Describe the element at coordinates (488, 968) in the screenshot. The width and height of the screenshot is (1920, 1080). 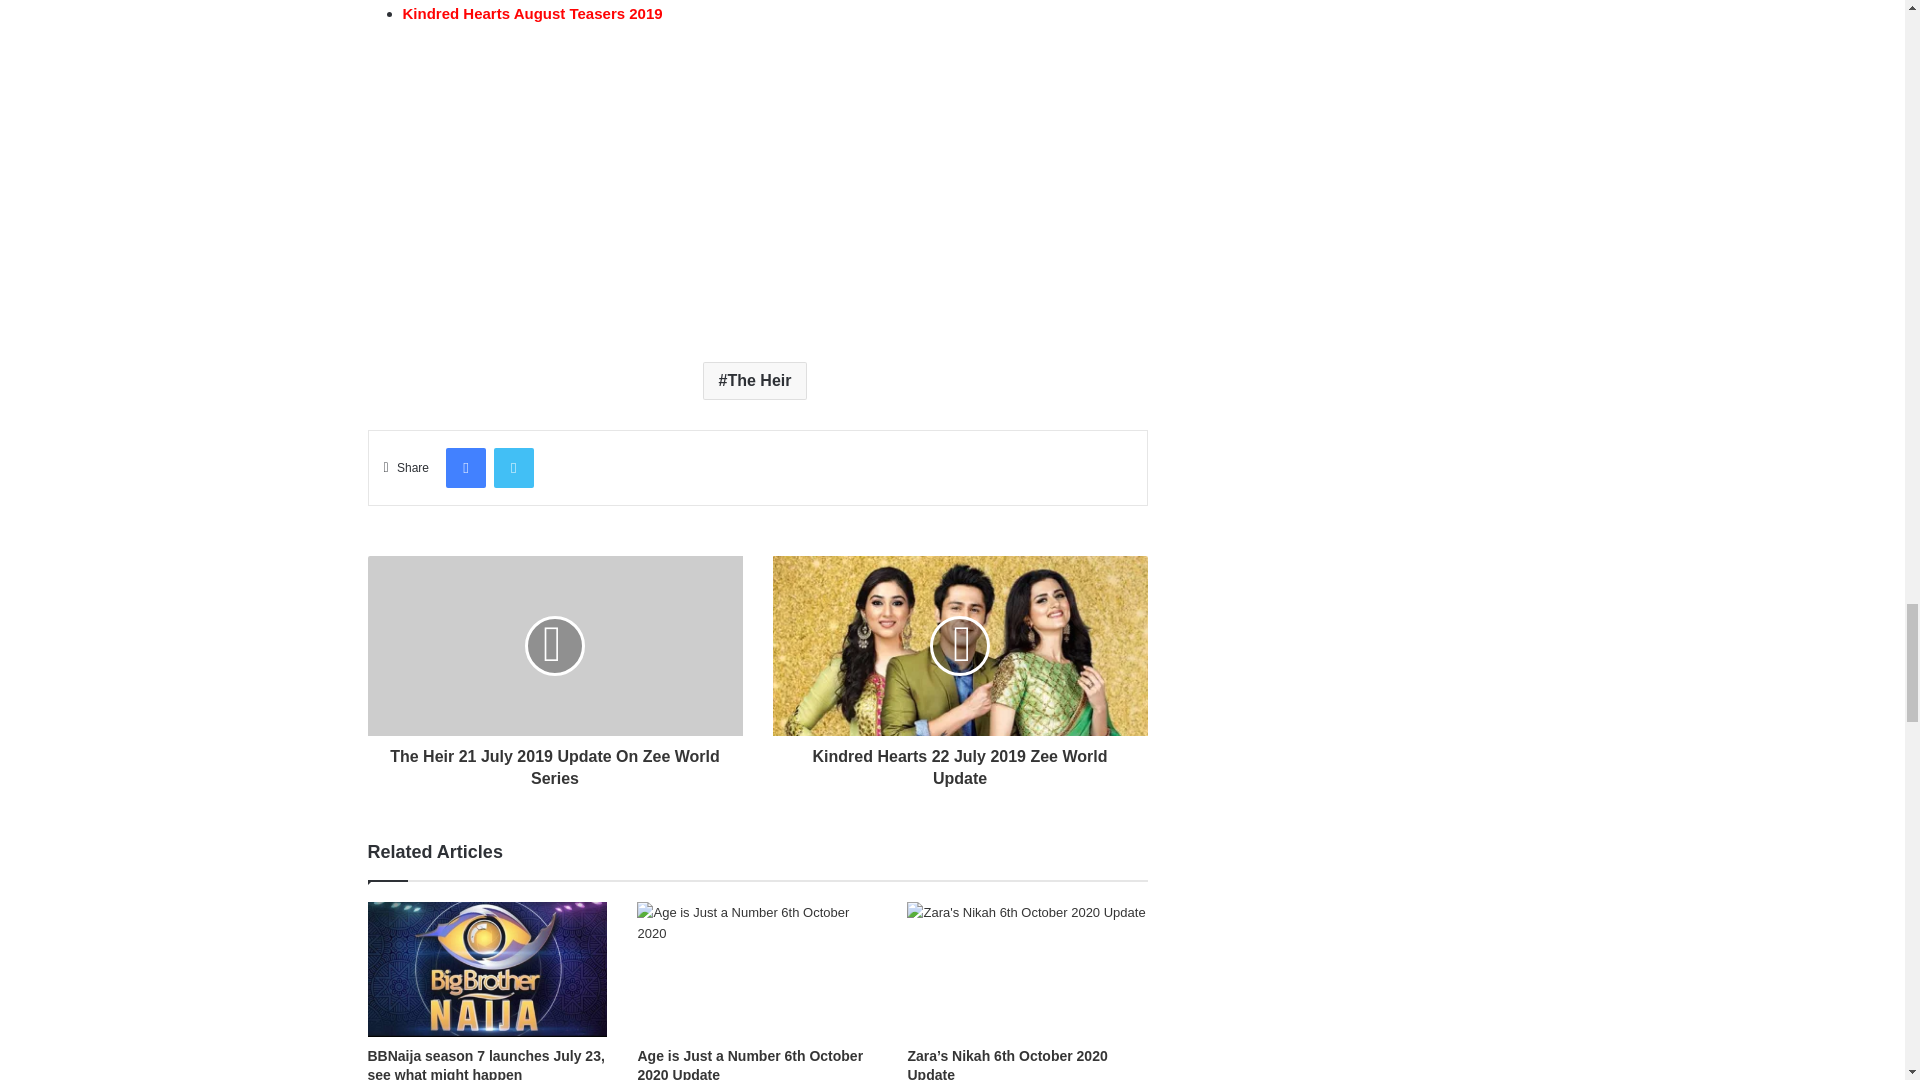
I see `BBNaija season 7 launches July 23, see what might happen` at that location.